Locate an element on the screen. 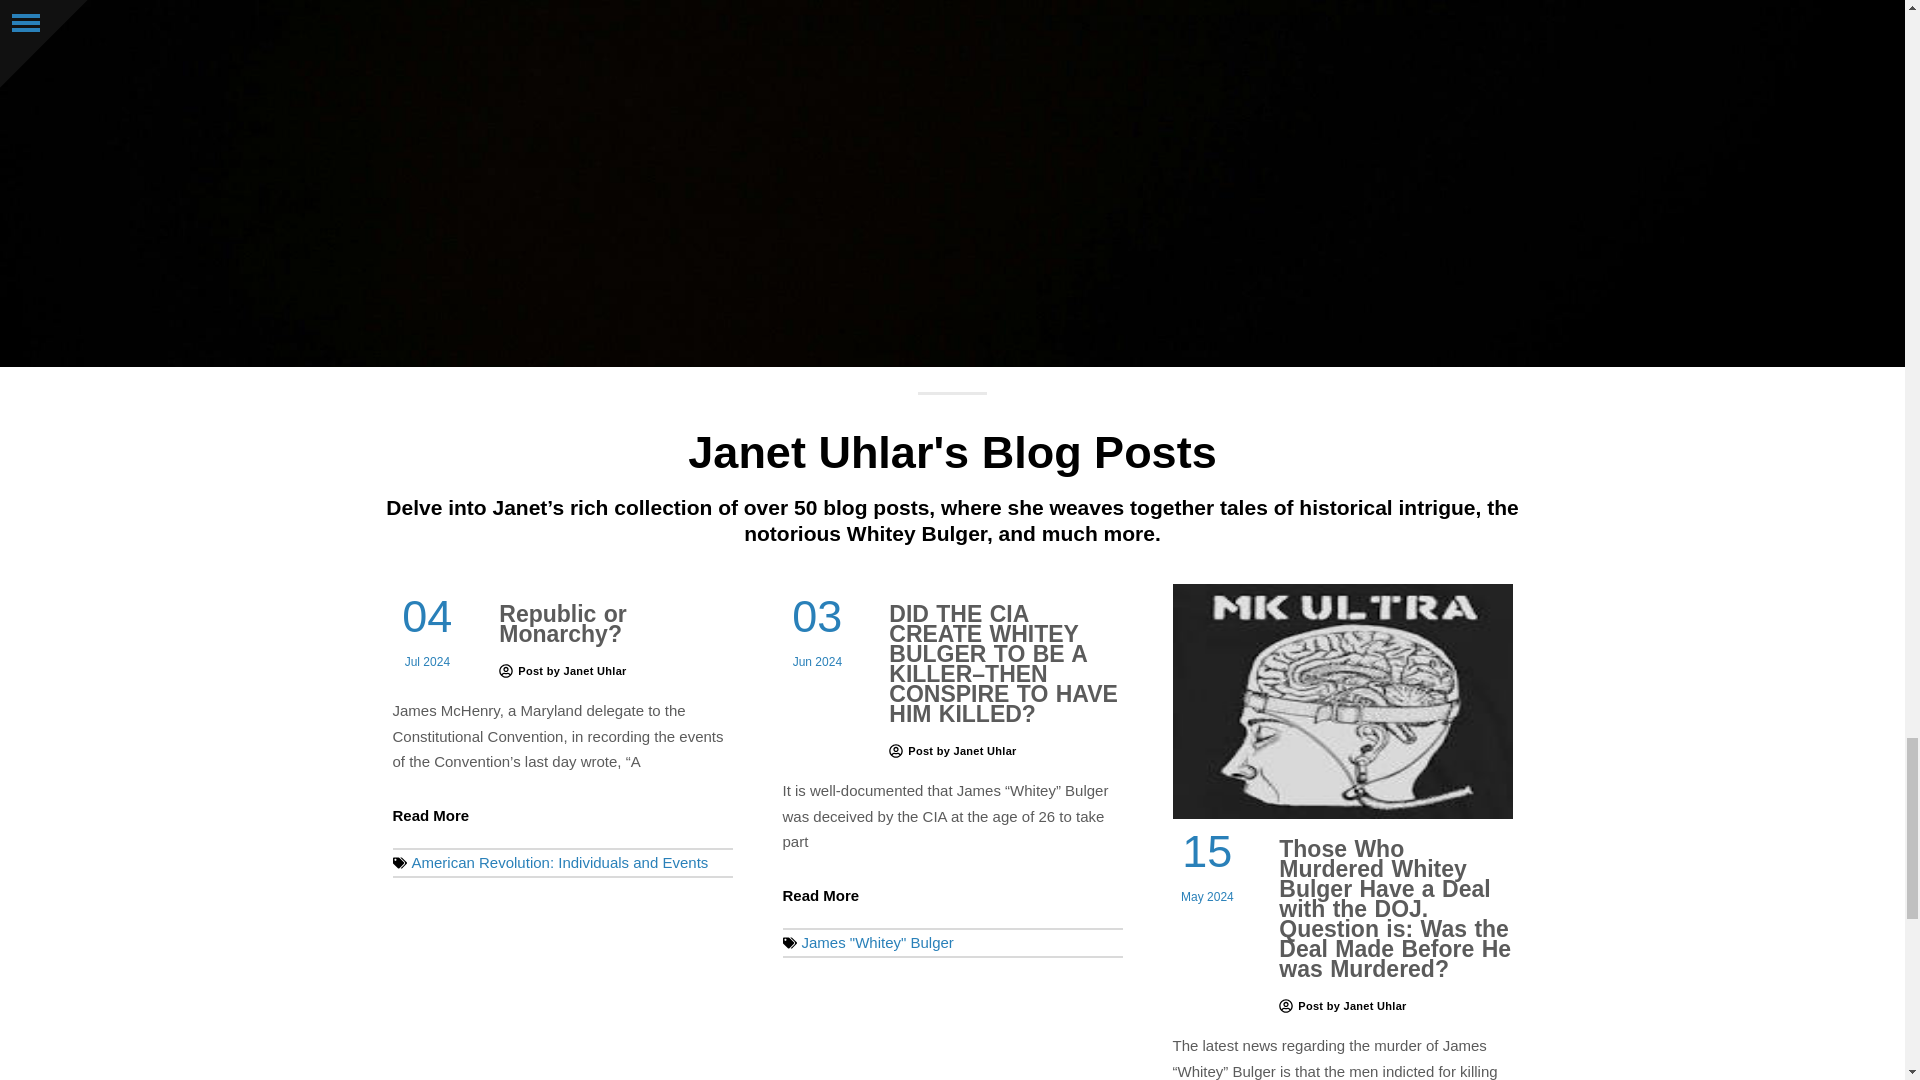  15 is located at coordinates (1205, 852).